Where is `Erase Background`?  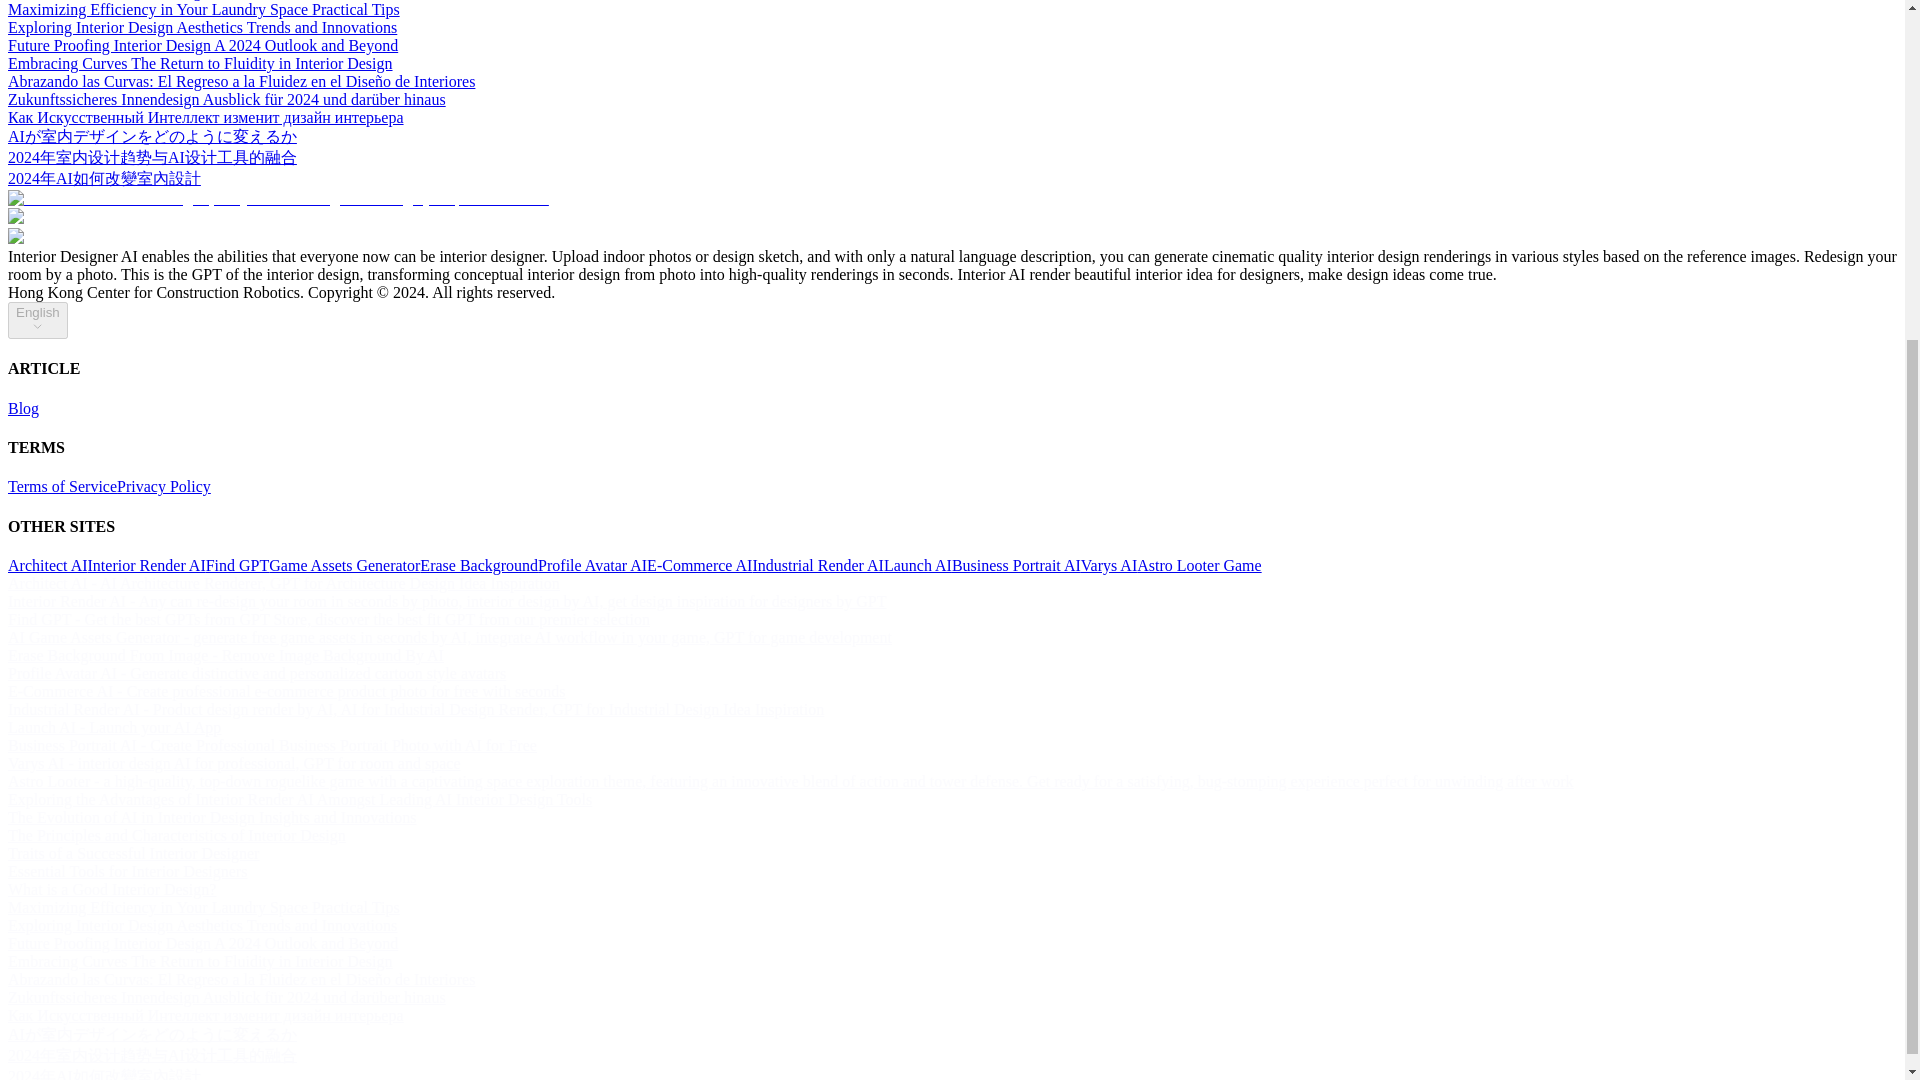 Erase Background is located at coordinates (478, 565).